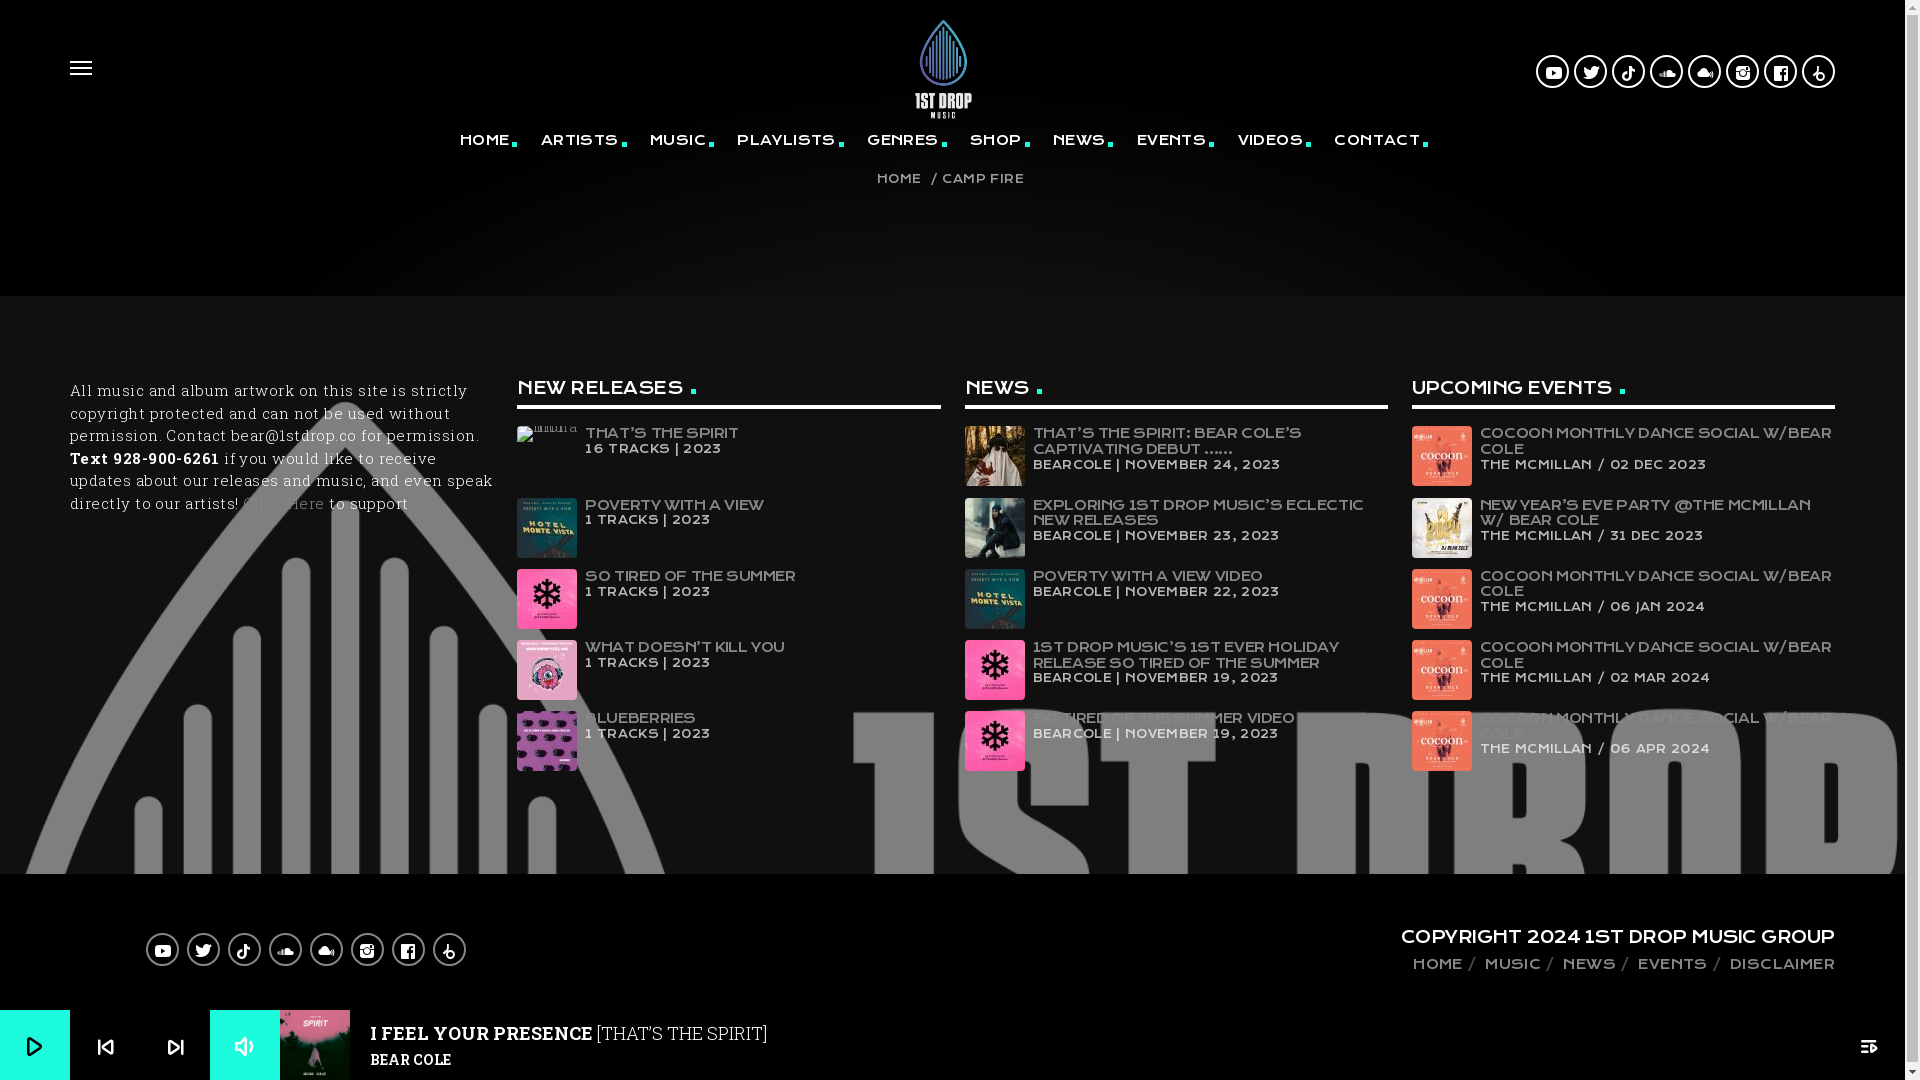 The width and height of the screenshot is (1920, 1080). I want to click on SO TIRED OF THE SUMMER VIDEO, so click(1163, 718).